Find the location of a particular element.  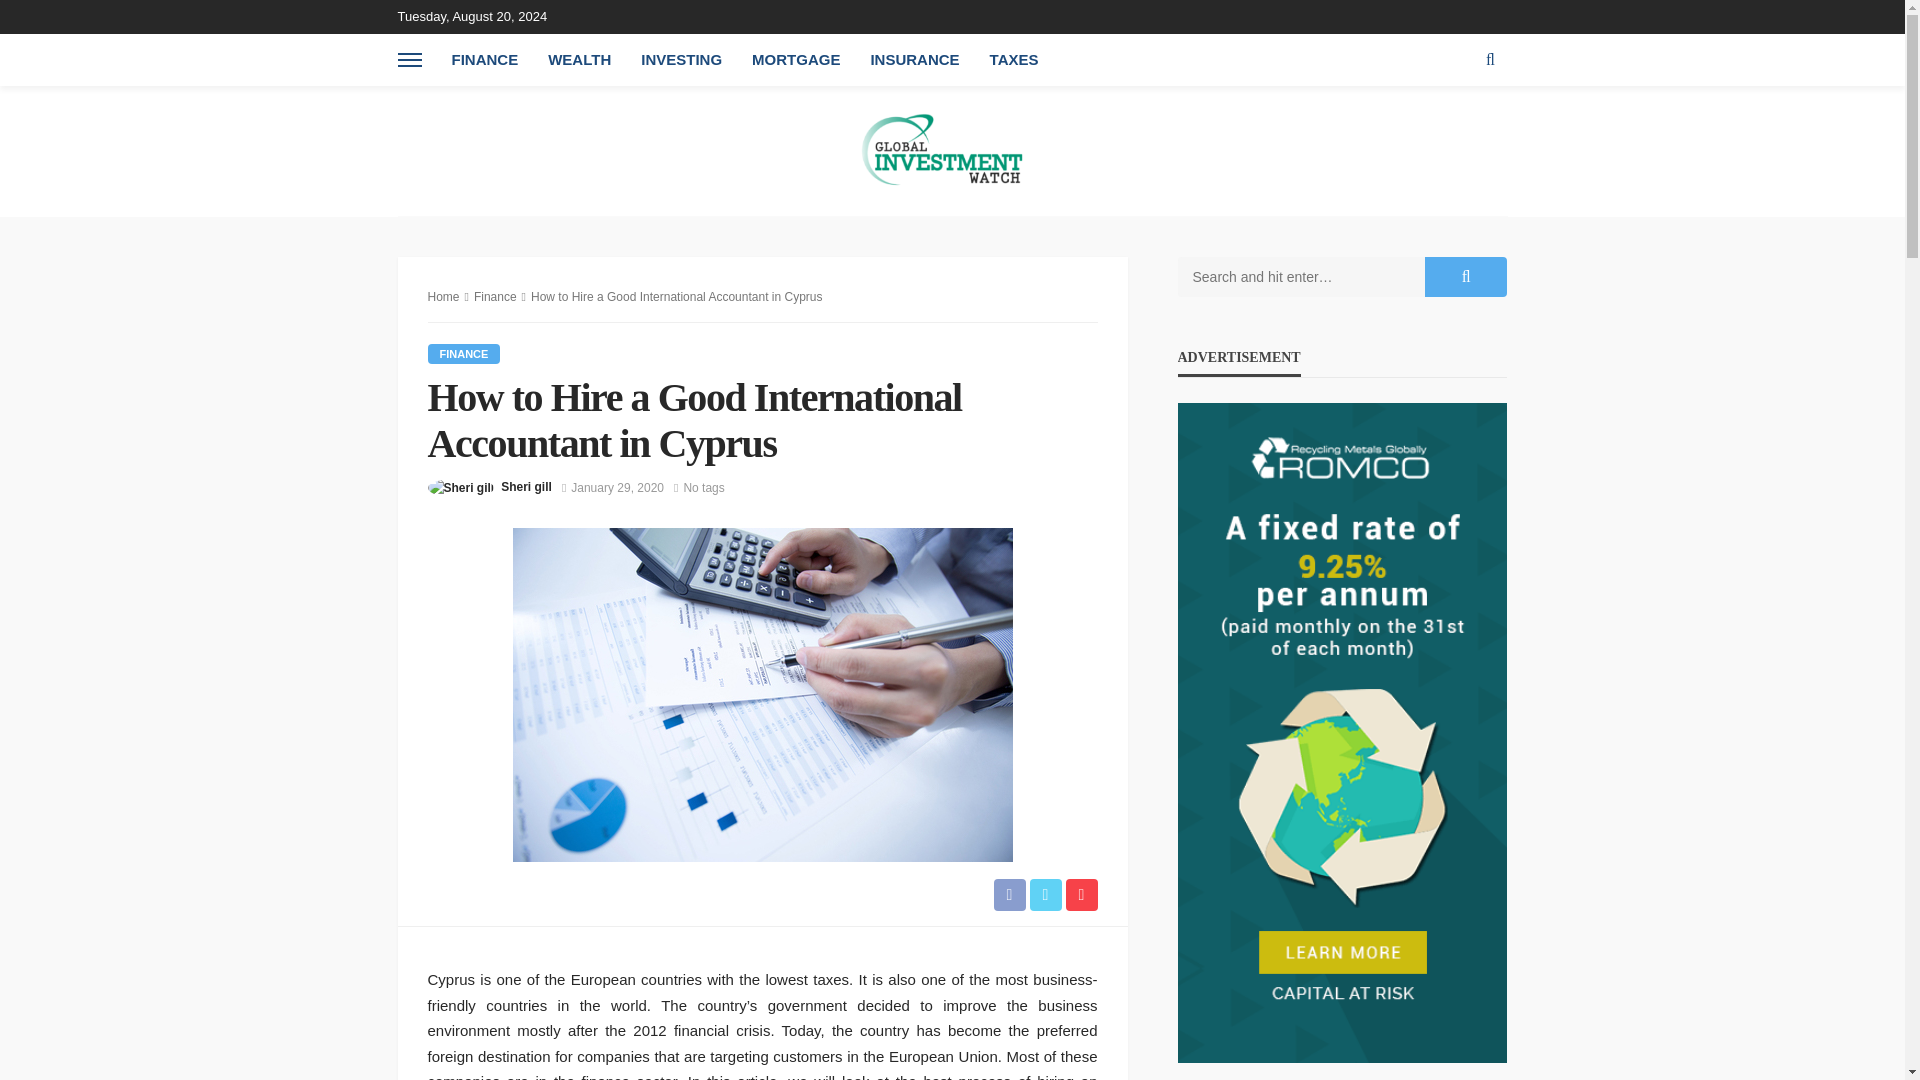

TAXES is located at coordinates (1014, 60).